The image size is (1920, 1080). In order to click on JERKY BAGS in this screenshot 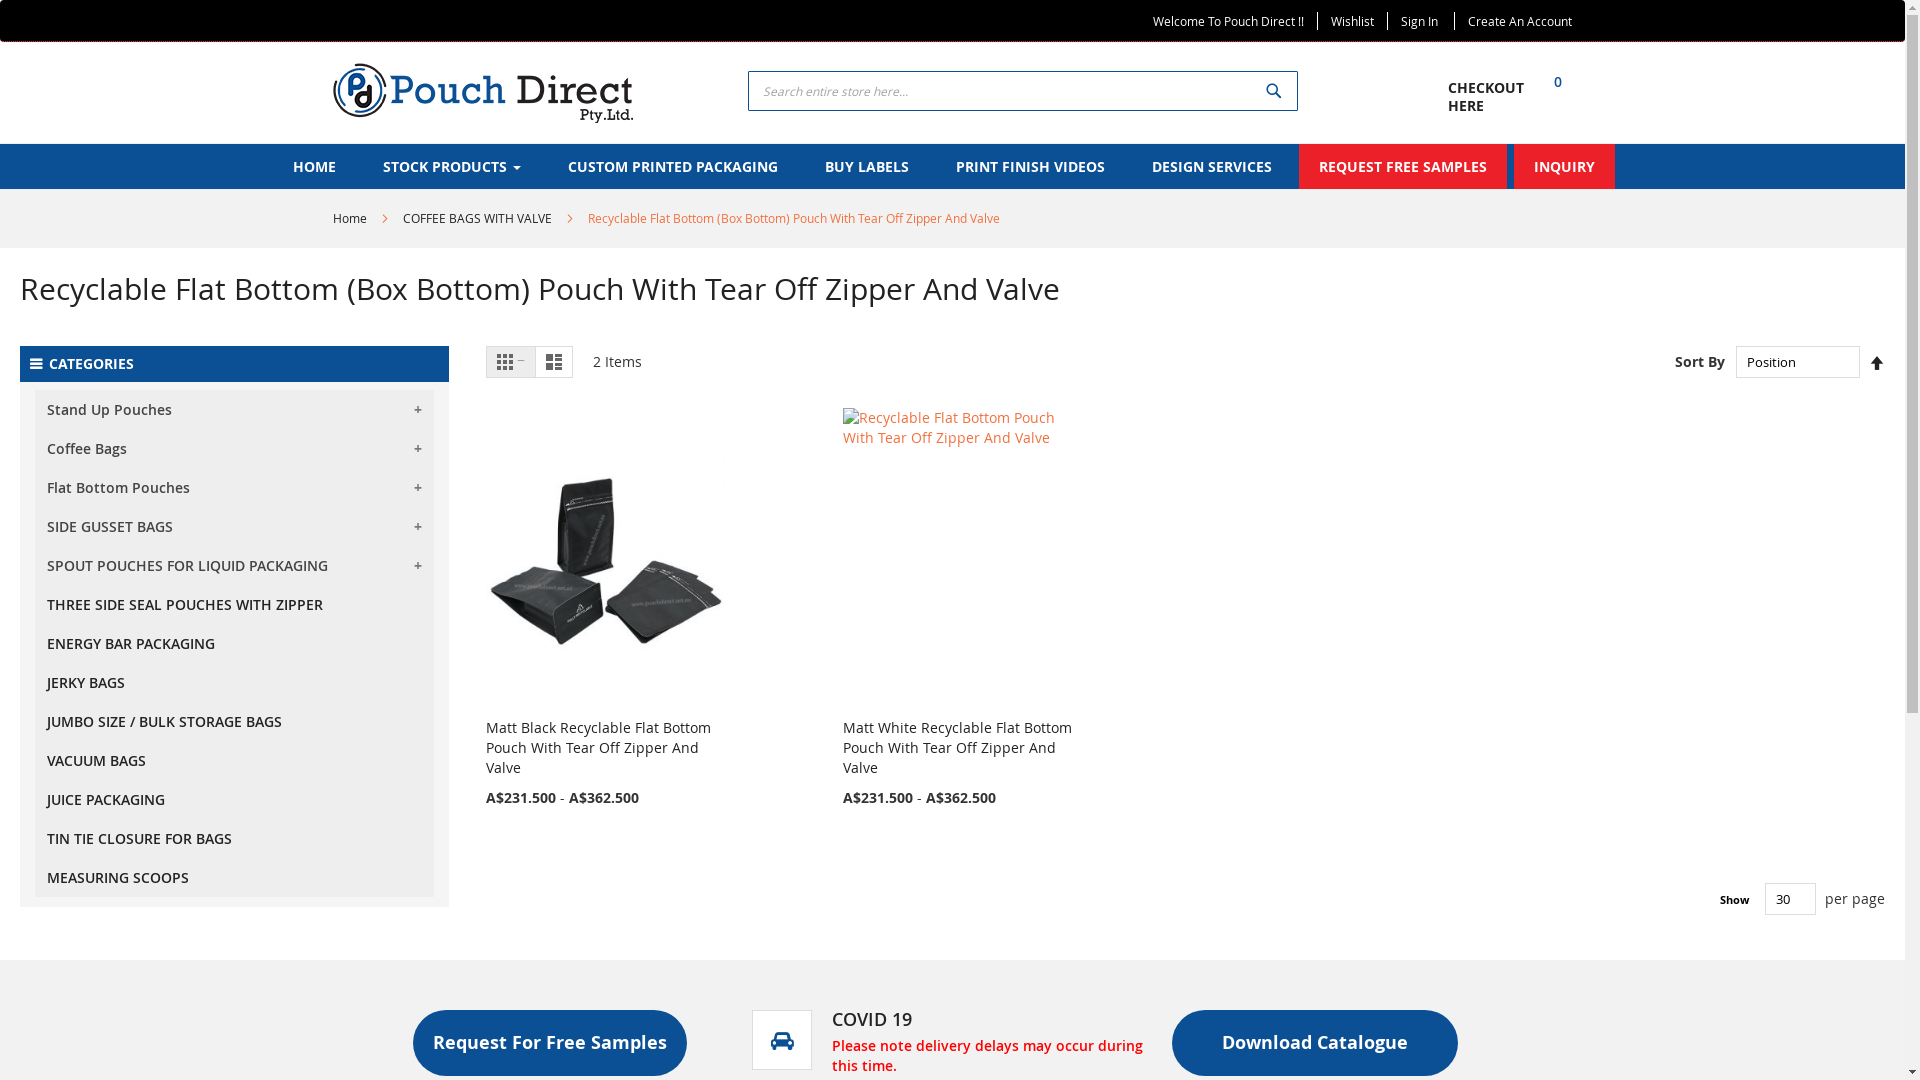, I will do `click(234, 680)`.